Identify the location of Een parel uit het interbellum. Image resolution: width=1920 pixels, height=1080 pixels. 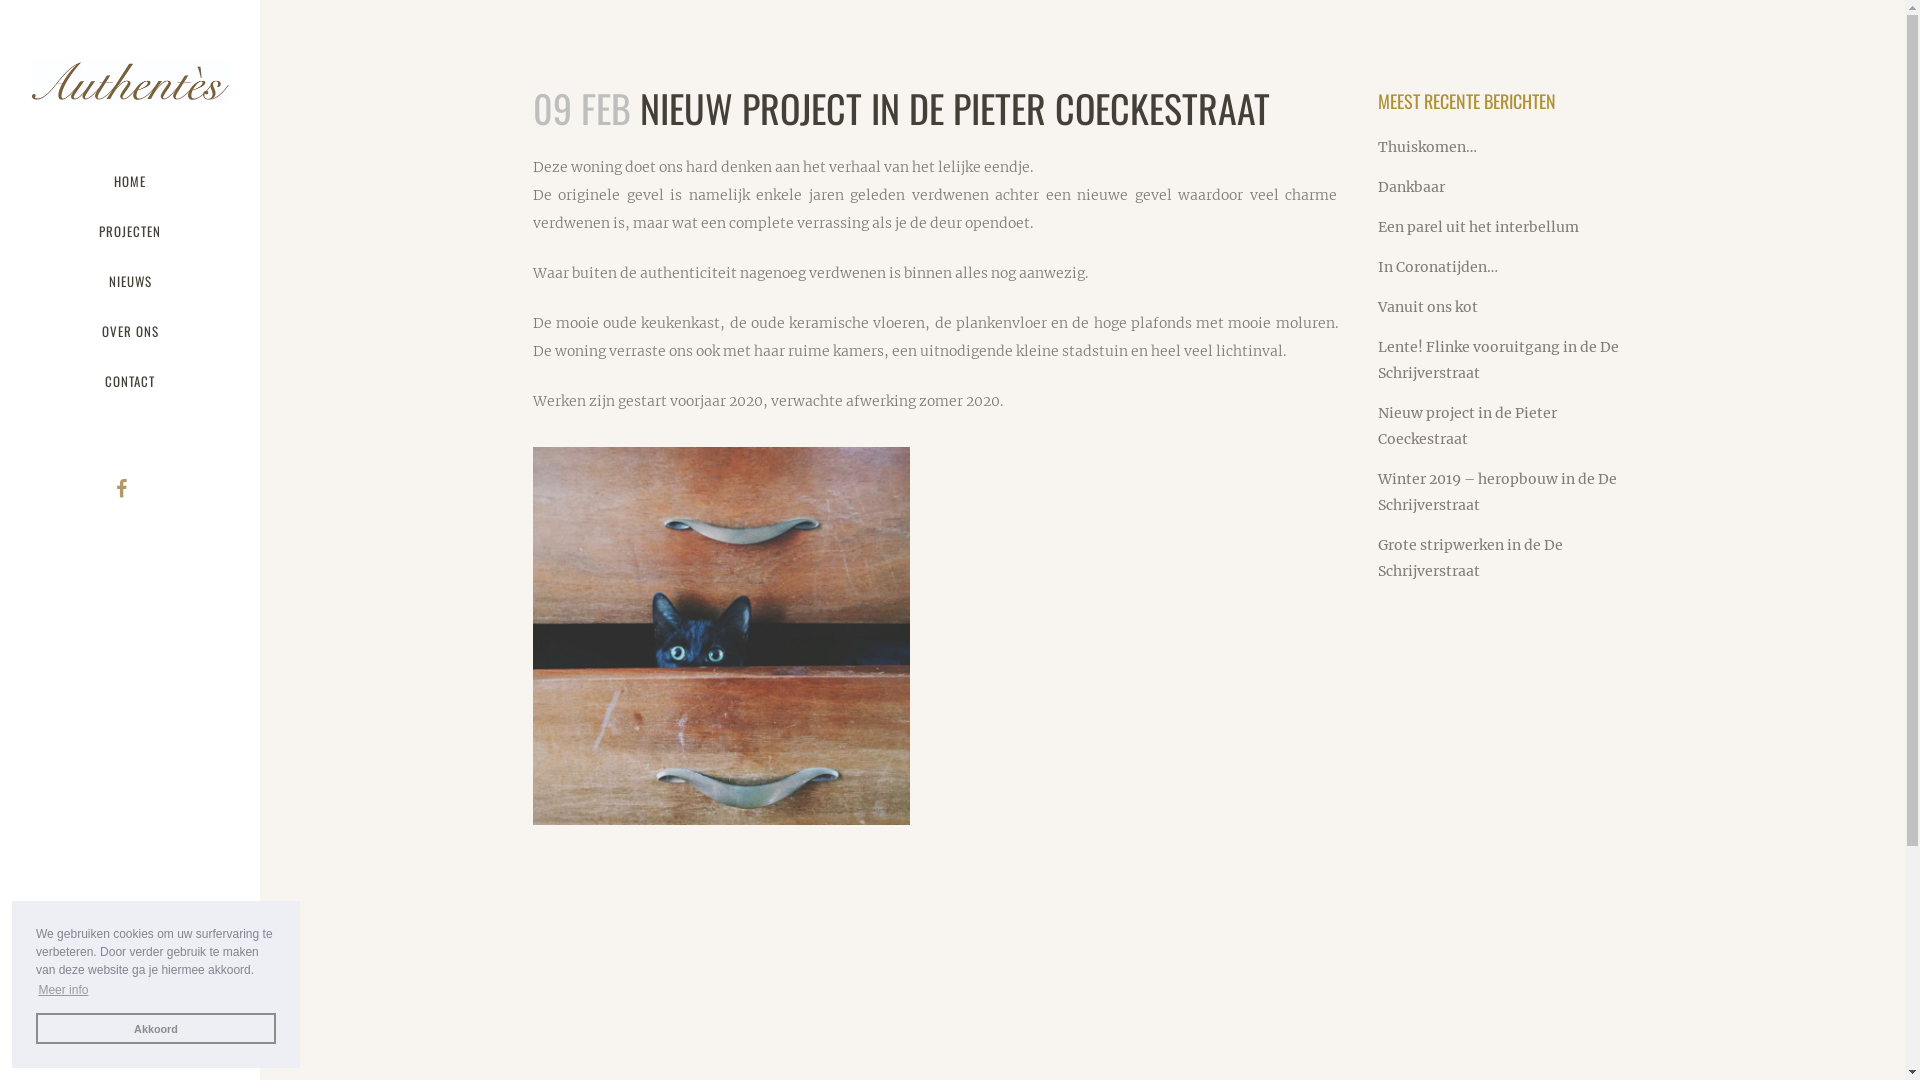
(1478, 227).